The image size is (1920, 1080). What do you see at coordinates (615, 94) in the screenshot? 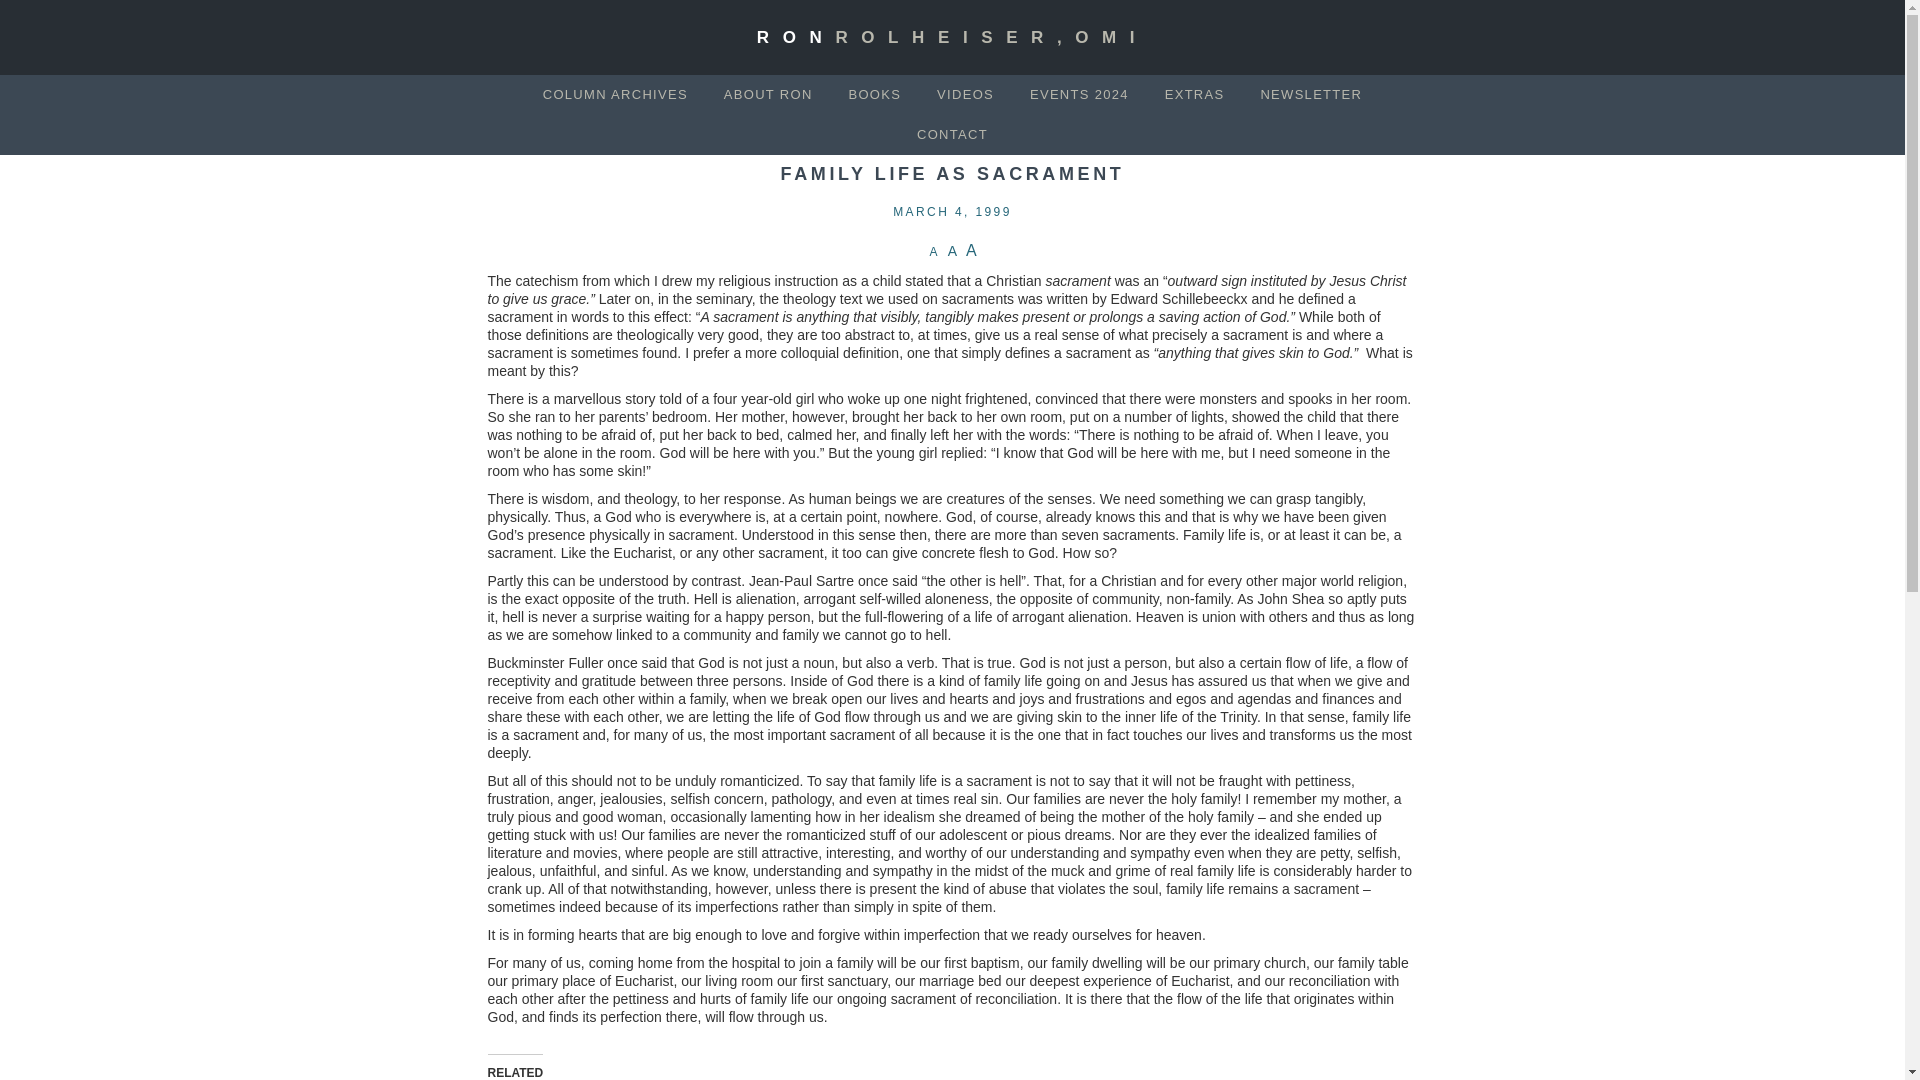
I see `COLUMN ARCHIVES` at bounding box center [615, 94].